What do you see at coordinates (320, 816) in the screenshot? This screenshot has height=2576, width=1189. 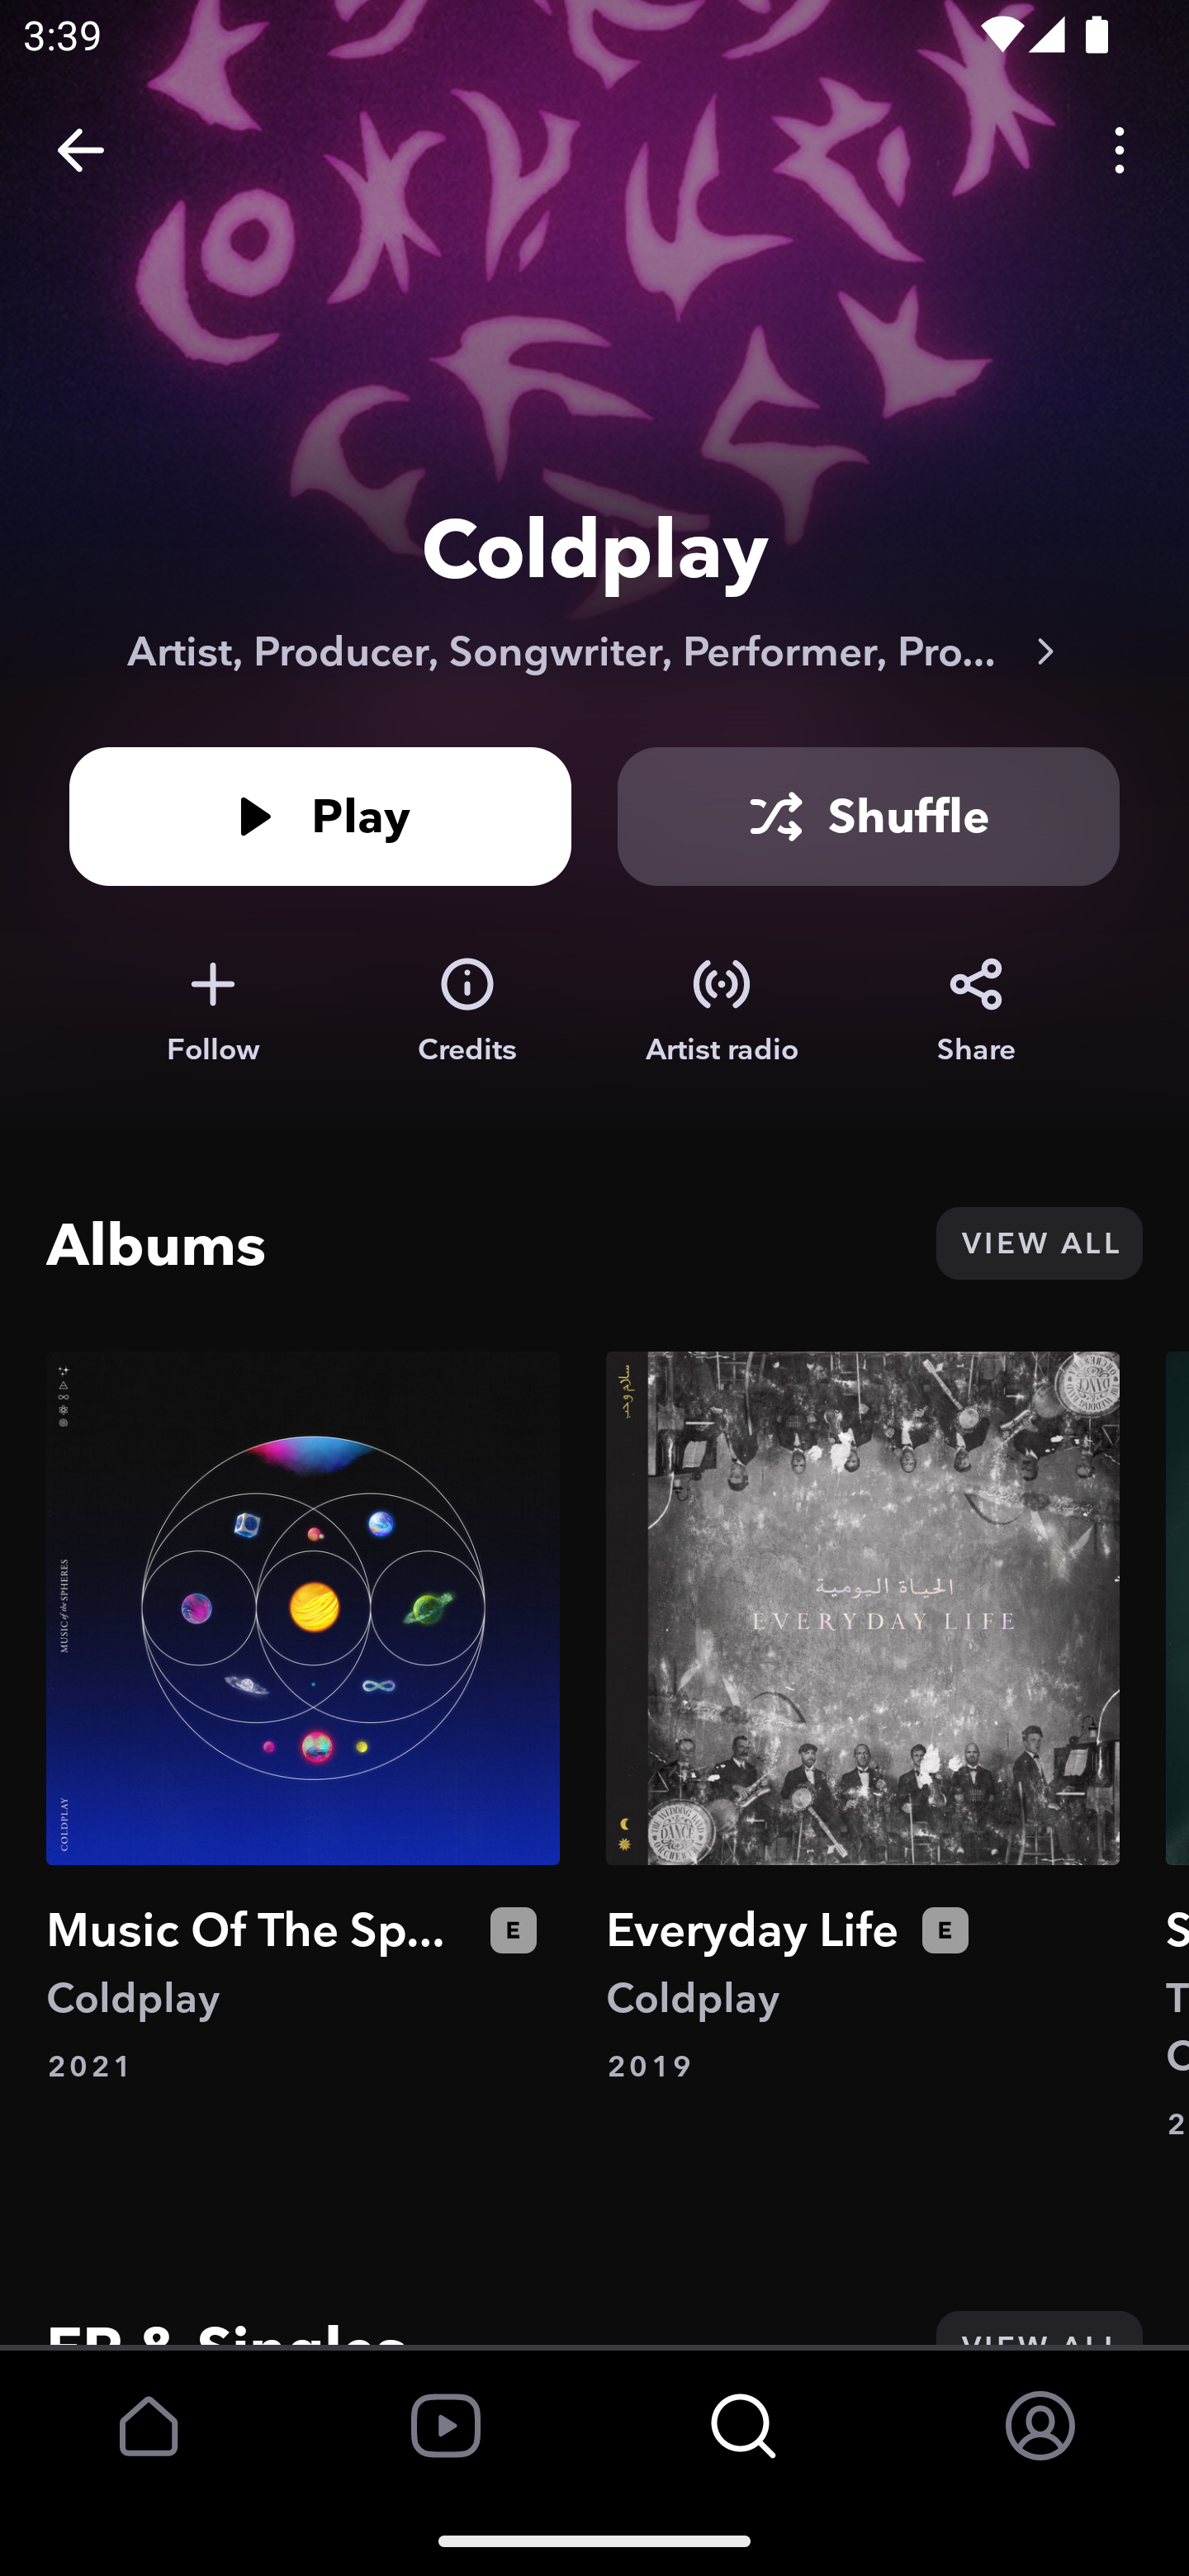 I see `Play` at bounding box center [320, 816].